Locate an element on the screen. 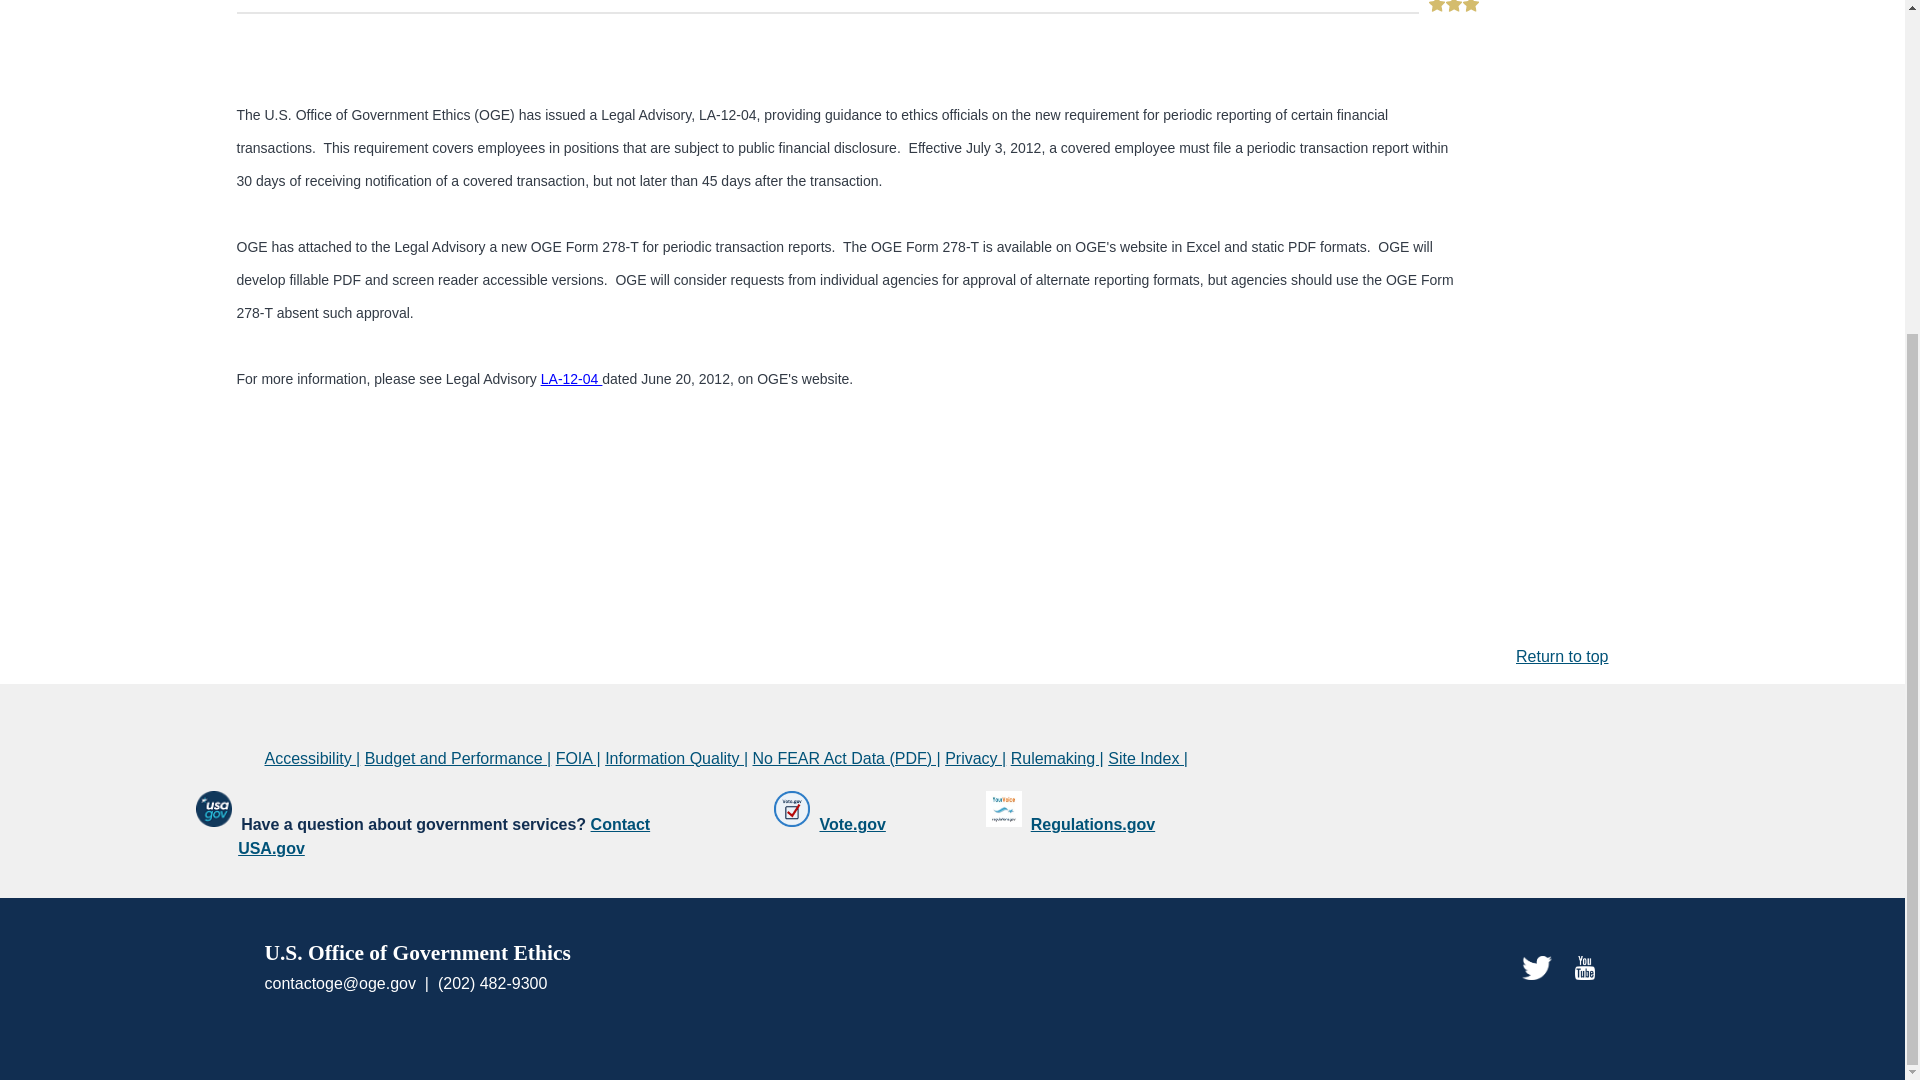 Image resolution: width=1920 pixels, height=1080 pixels. LA-12-04  is located at coordinates (572, 378).